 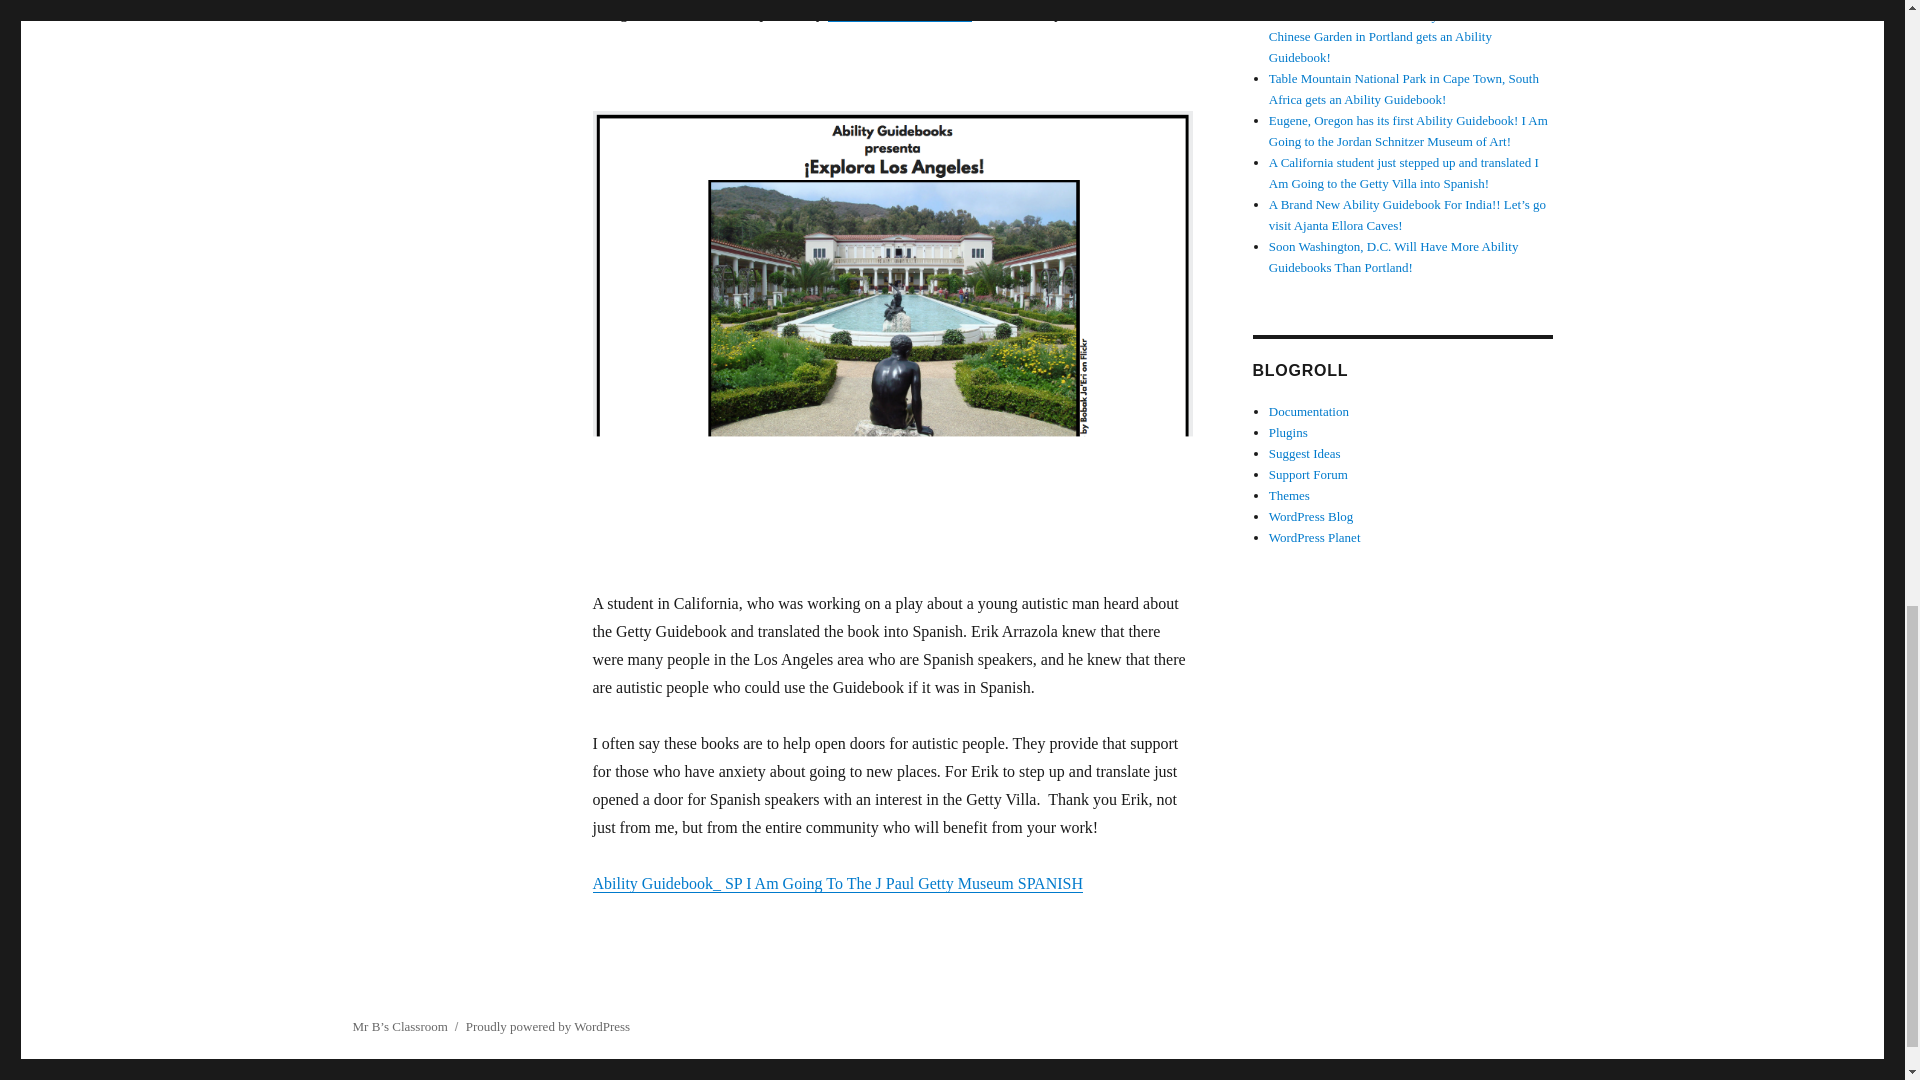 What do you see at coordinates (1311, 516) in the screenshot?
I see `WordPress Blog` at bounding box center [1311, 516].